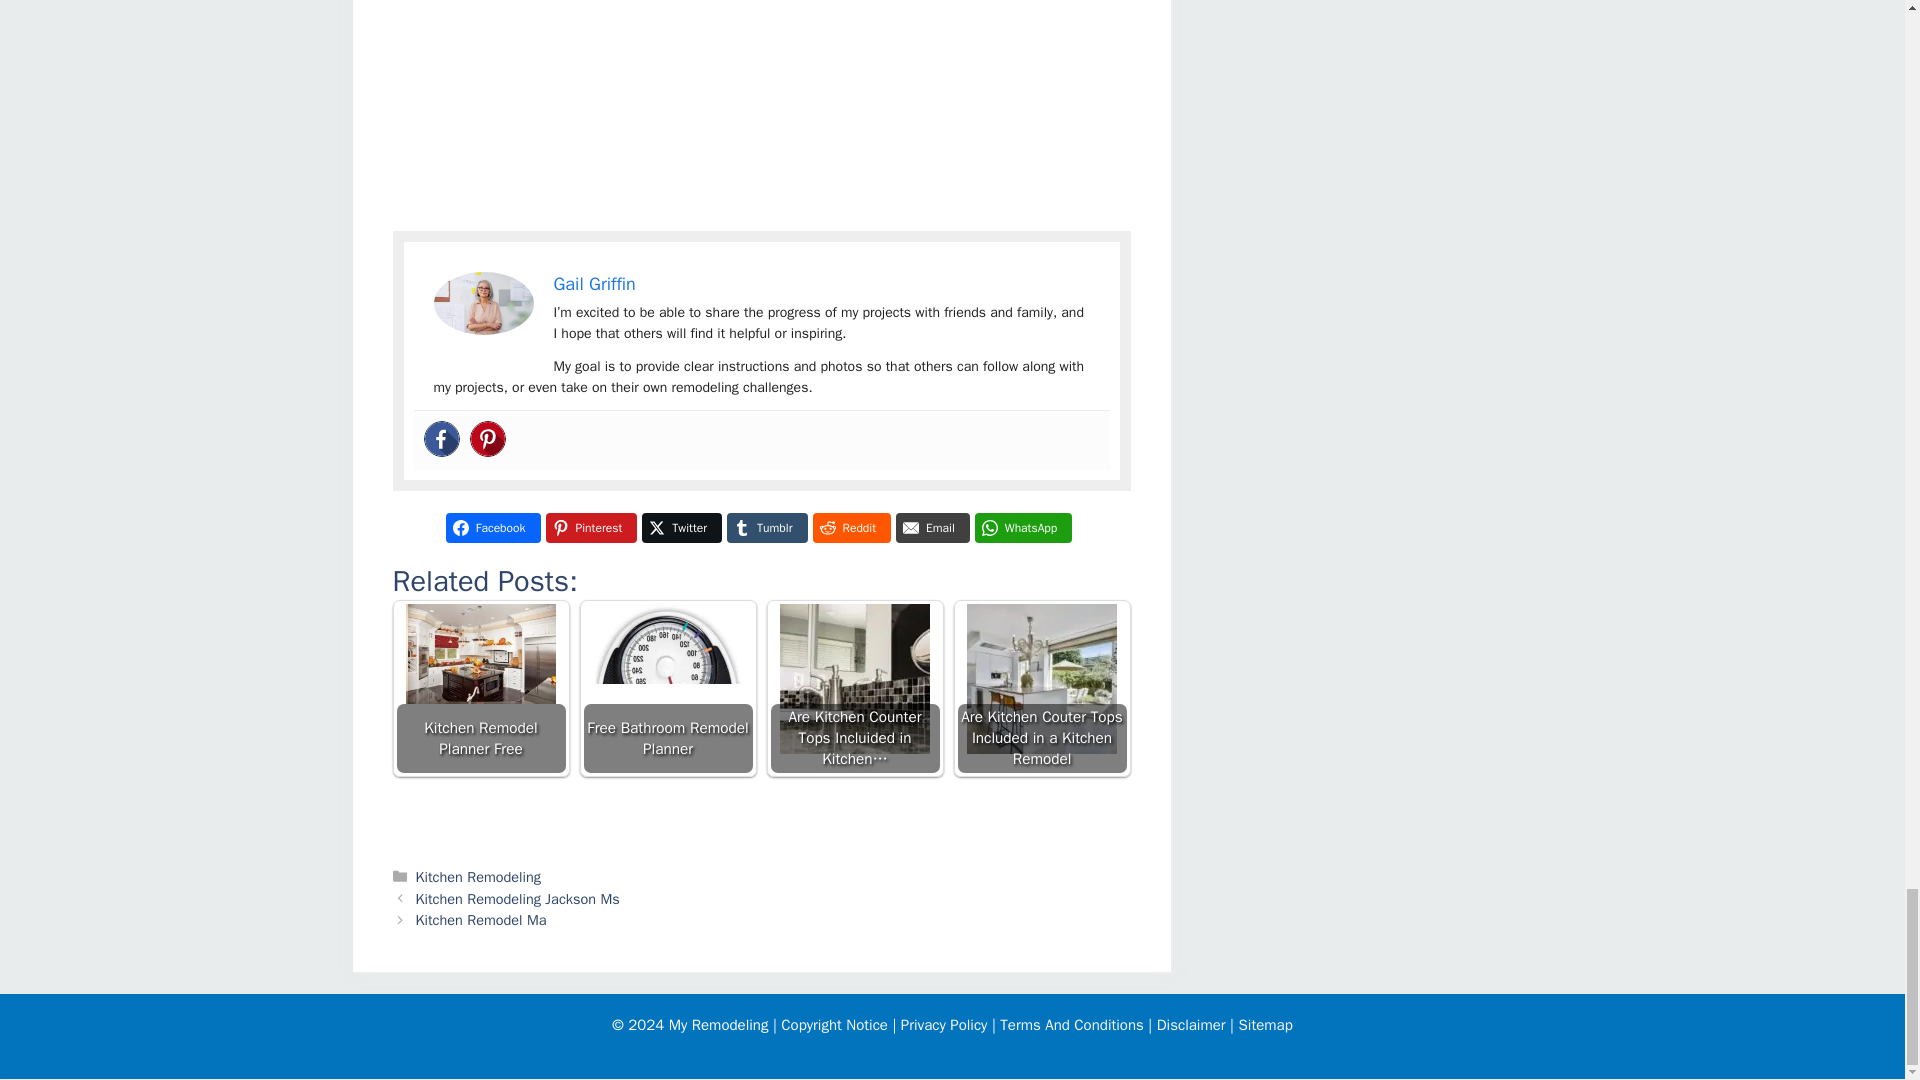  Describe the element at coordinates (483, 303) in the screenshot. I see `Kitchen Remodel Planner 2` at that location.